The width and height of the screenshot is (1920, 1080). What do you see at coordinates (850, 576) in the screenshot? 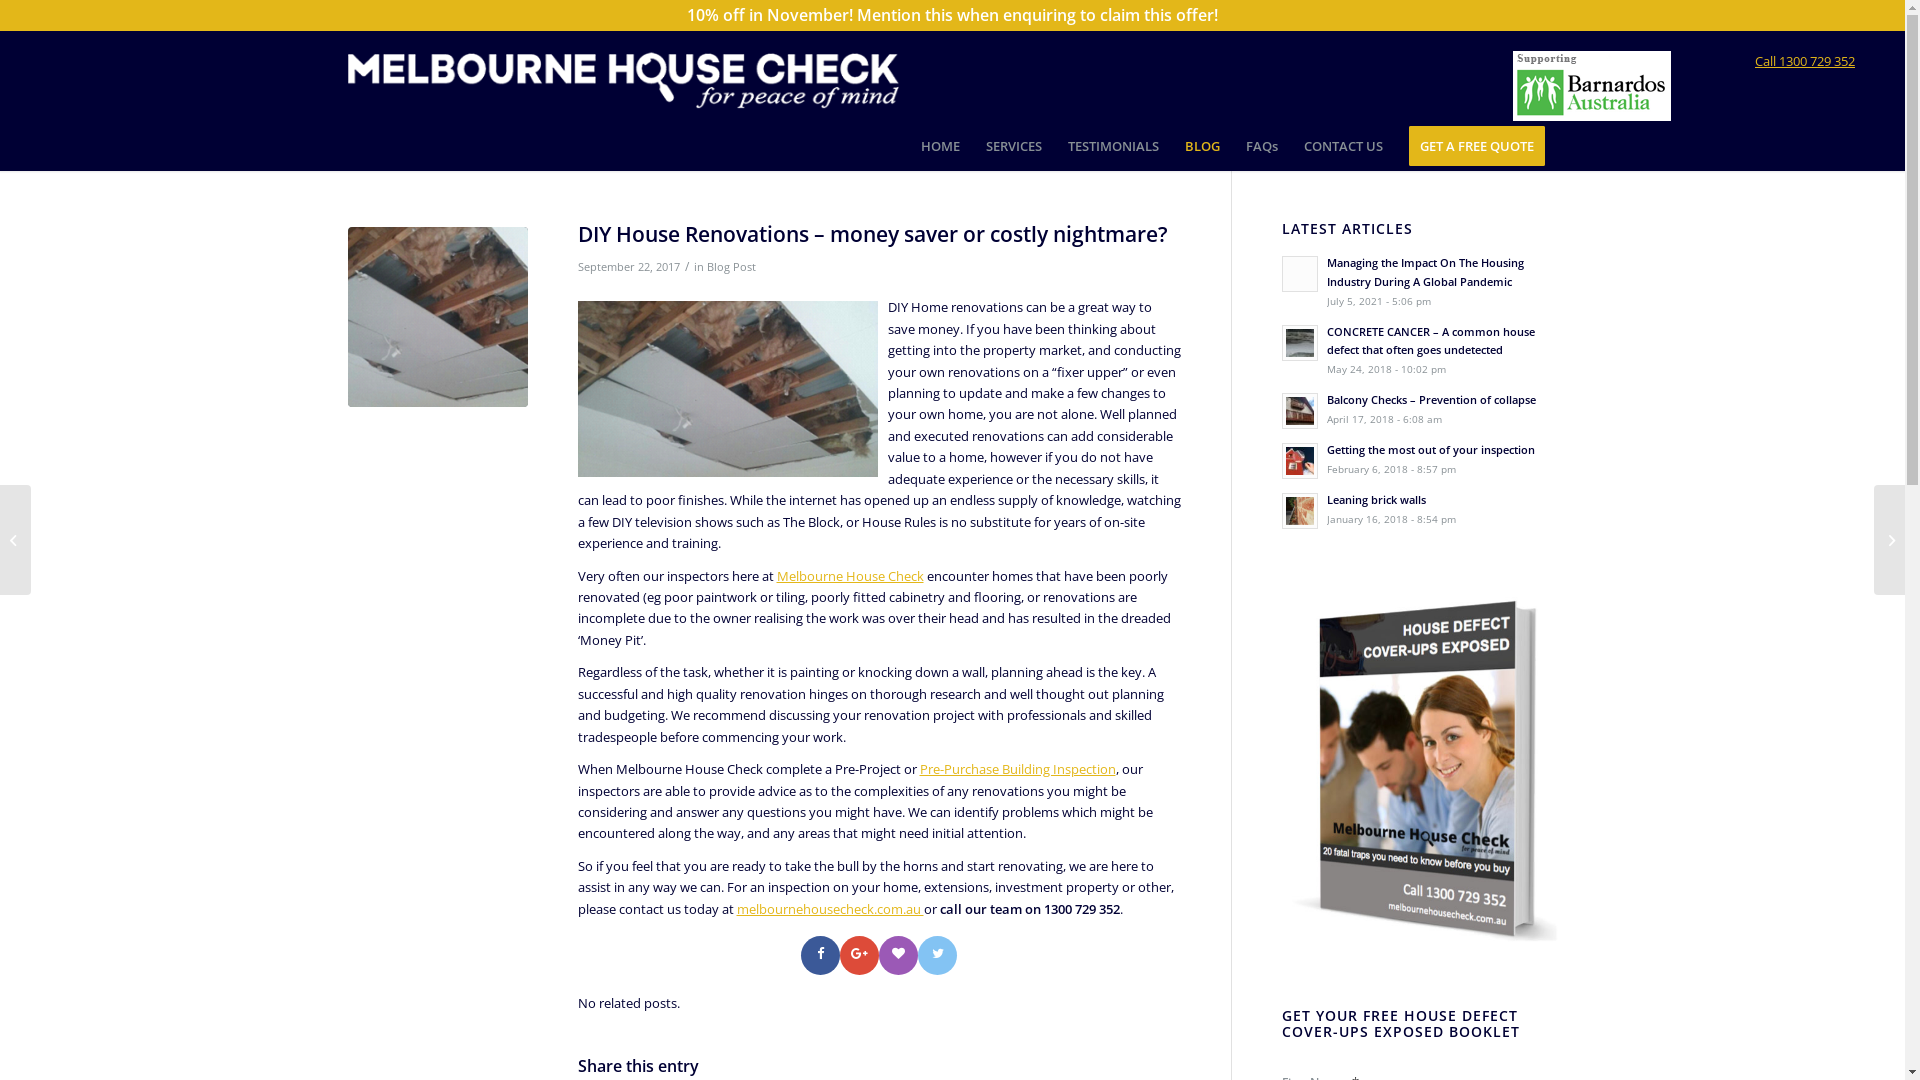
I see `Melbourne House Check` at bounding box center [850, 576].